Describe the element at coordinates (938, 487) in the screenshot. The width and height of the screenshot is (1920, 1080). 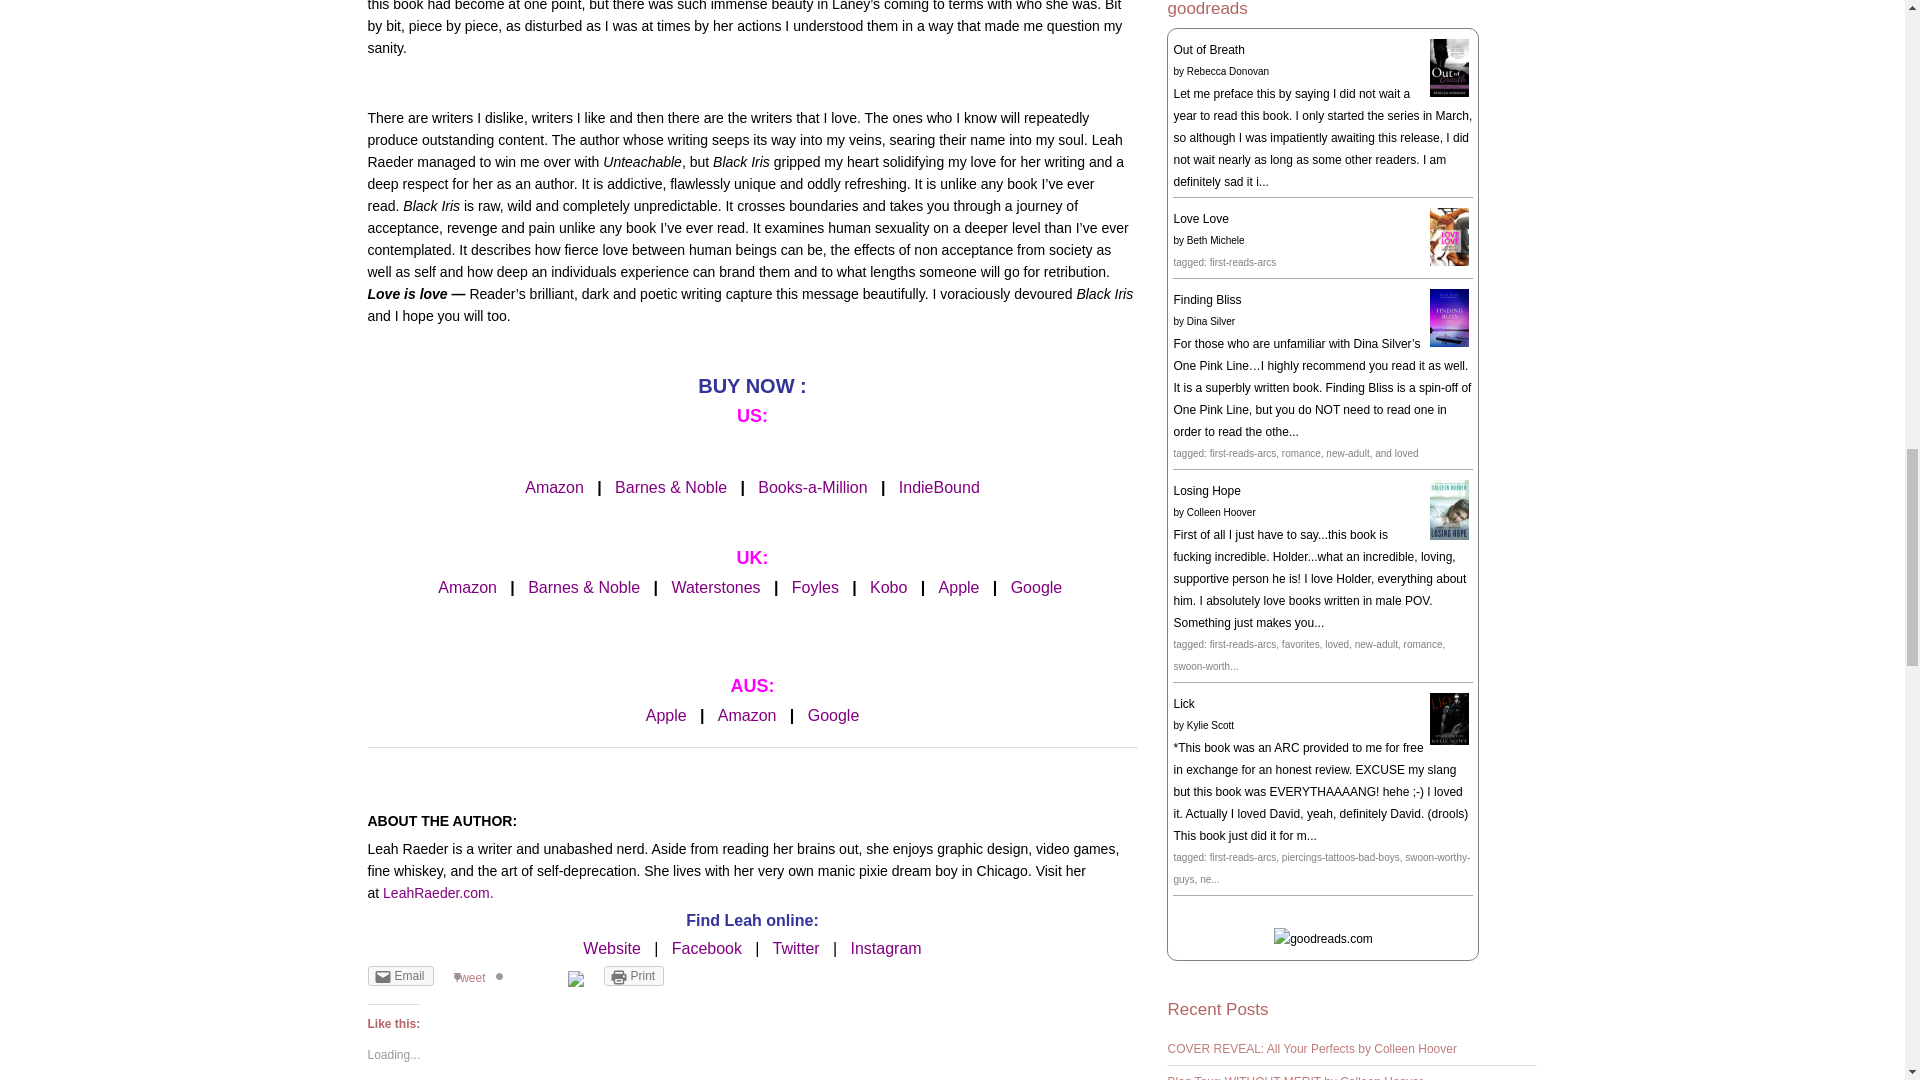
I see `IndieBound` at that location.